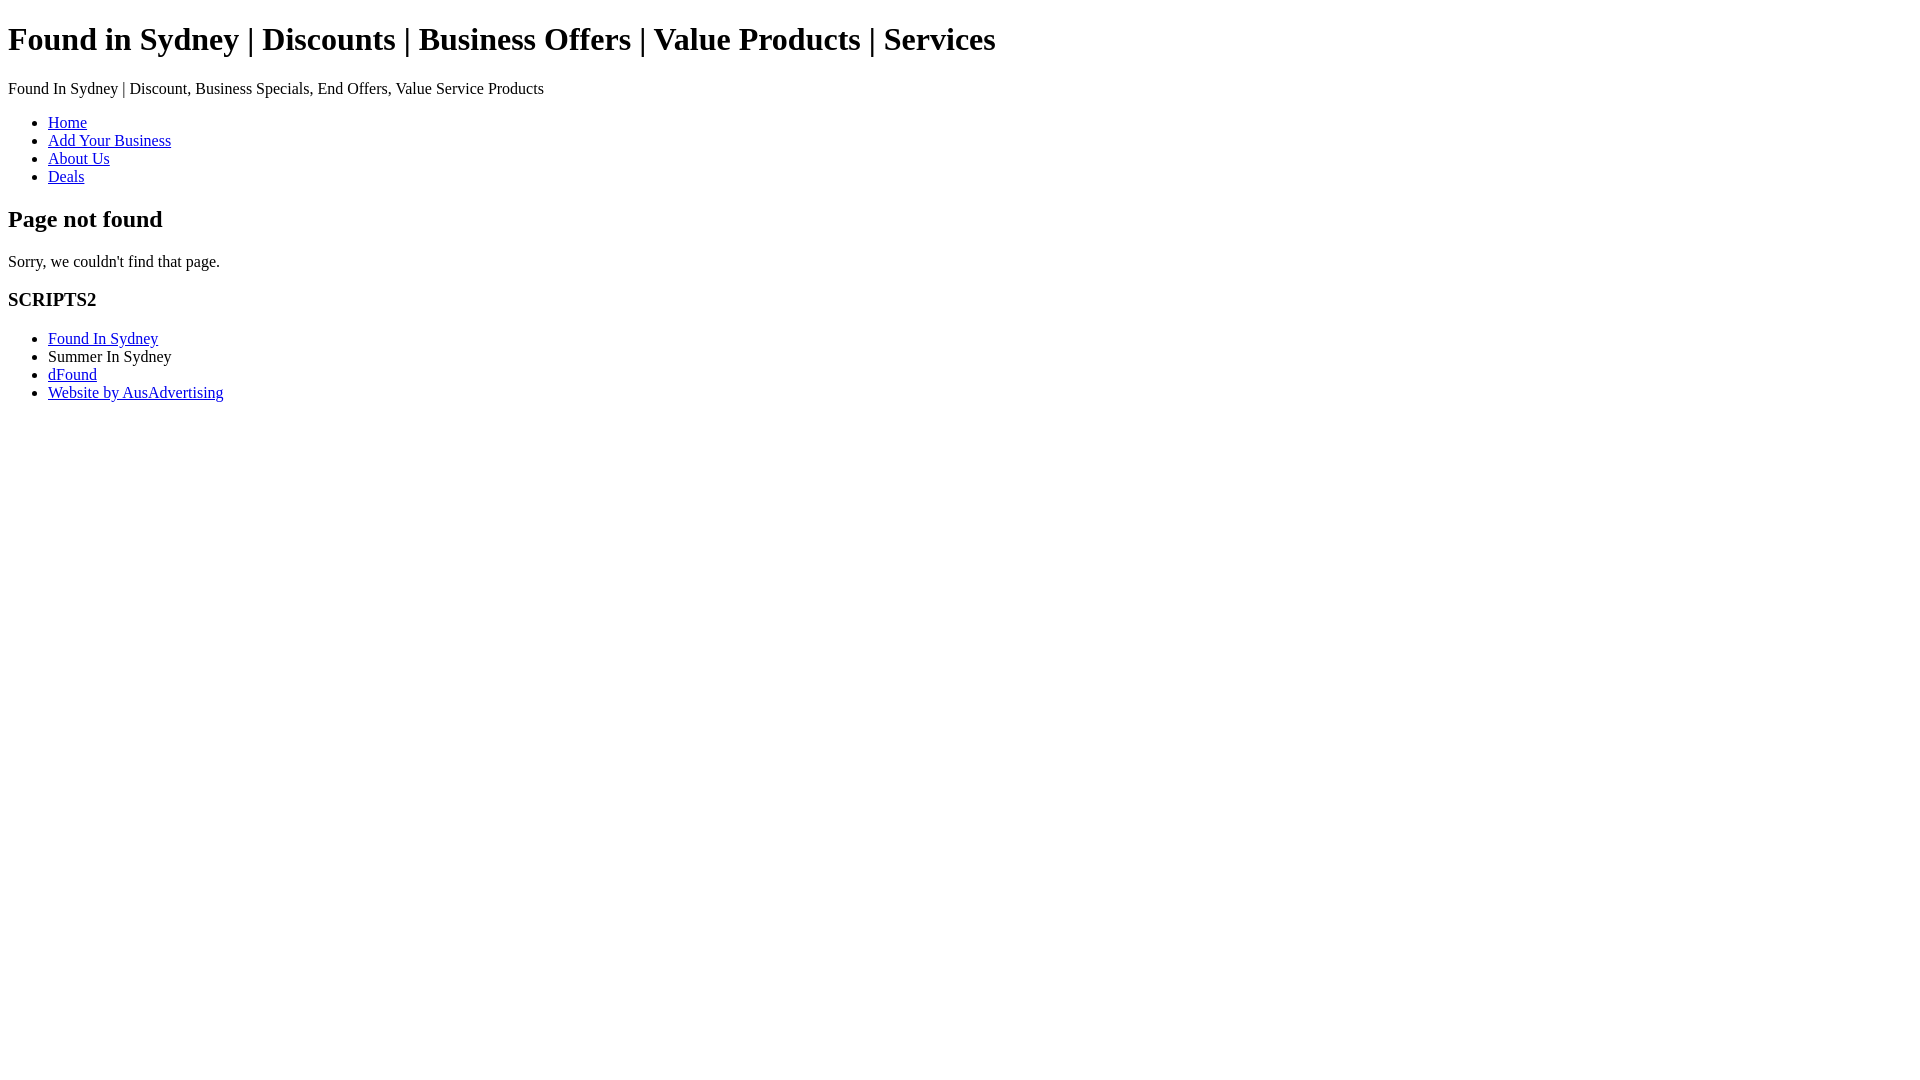 The width and height of the screenshot is (1920, 1080). I want to click on Website by AusAdvertising, so click(136, 392).